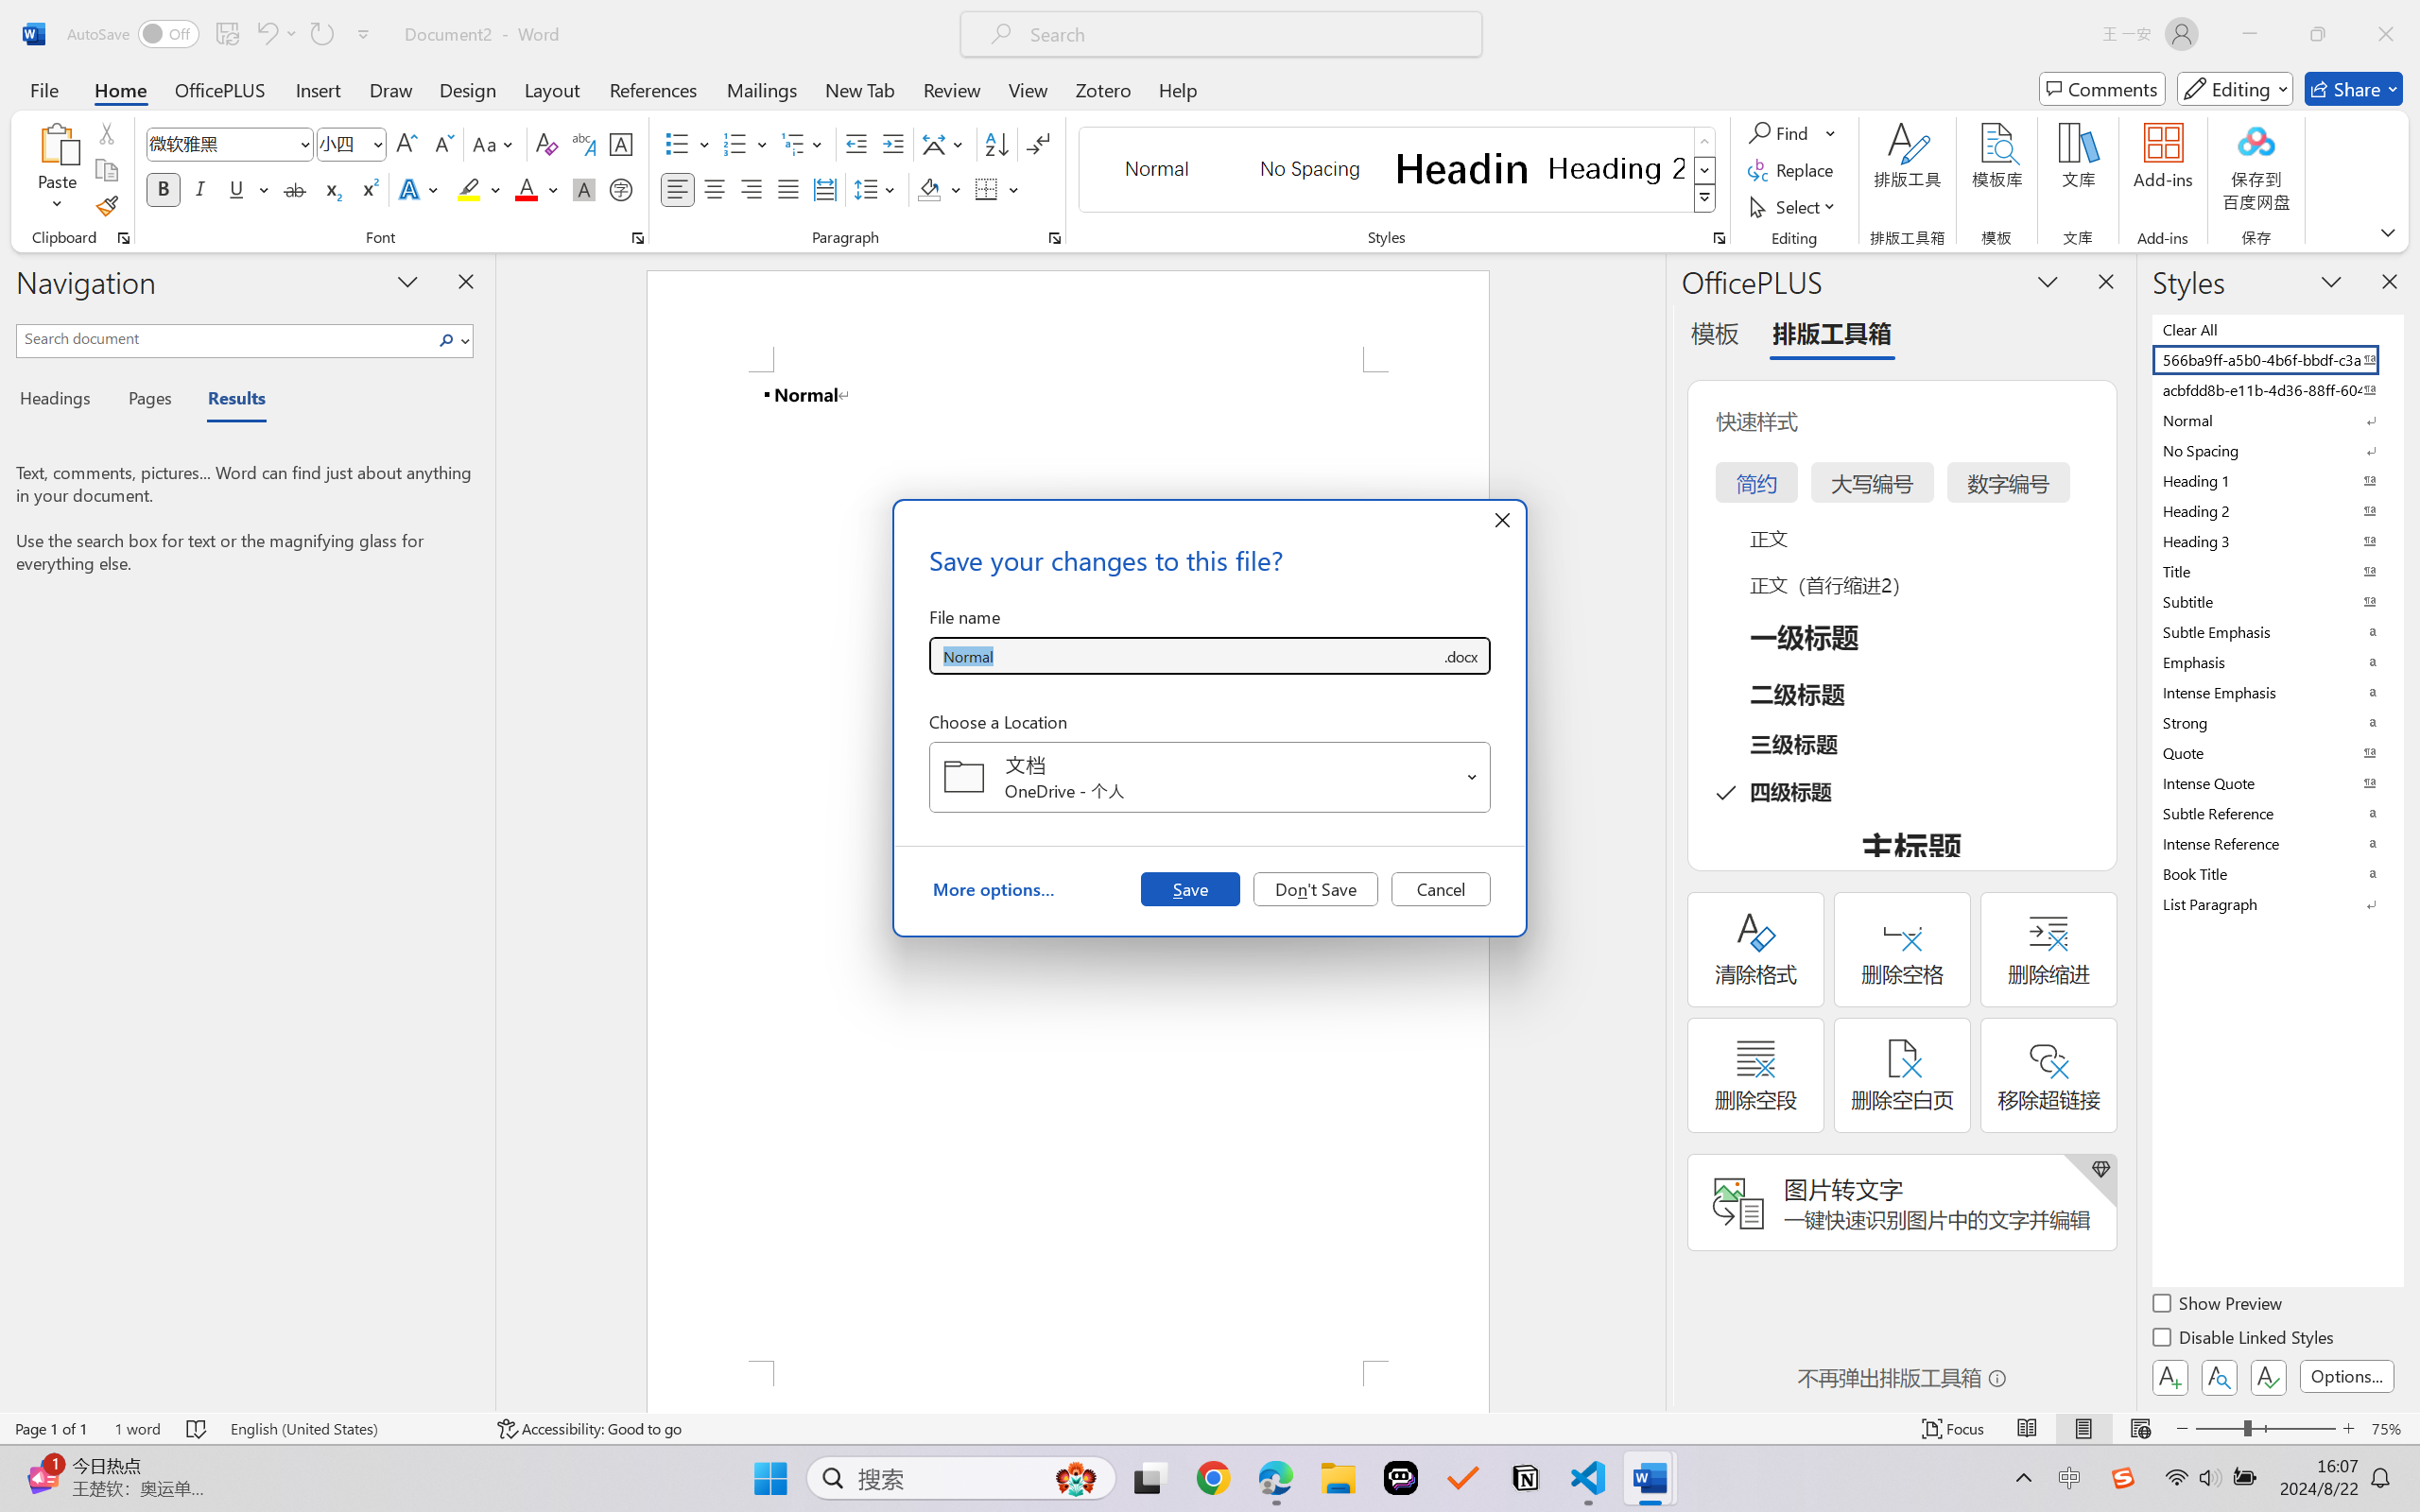 The width and height of the screenshot is (2420, 1512). Describe the element at coordinates (1055, 238) in the screenshot. I see `Paragraph...` at that location.